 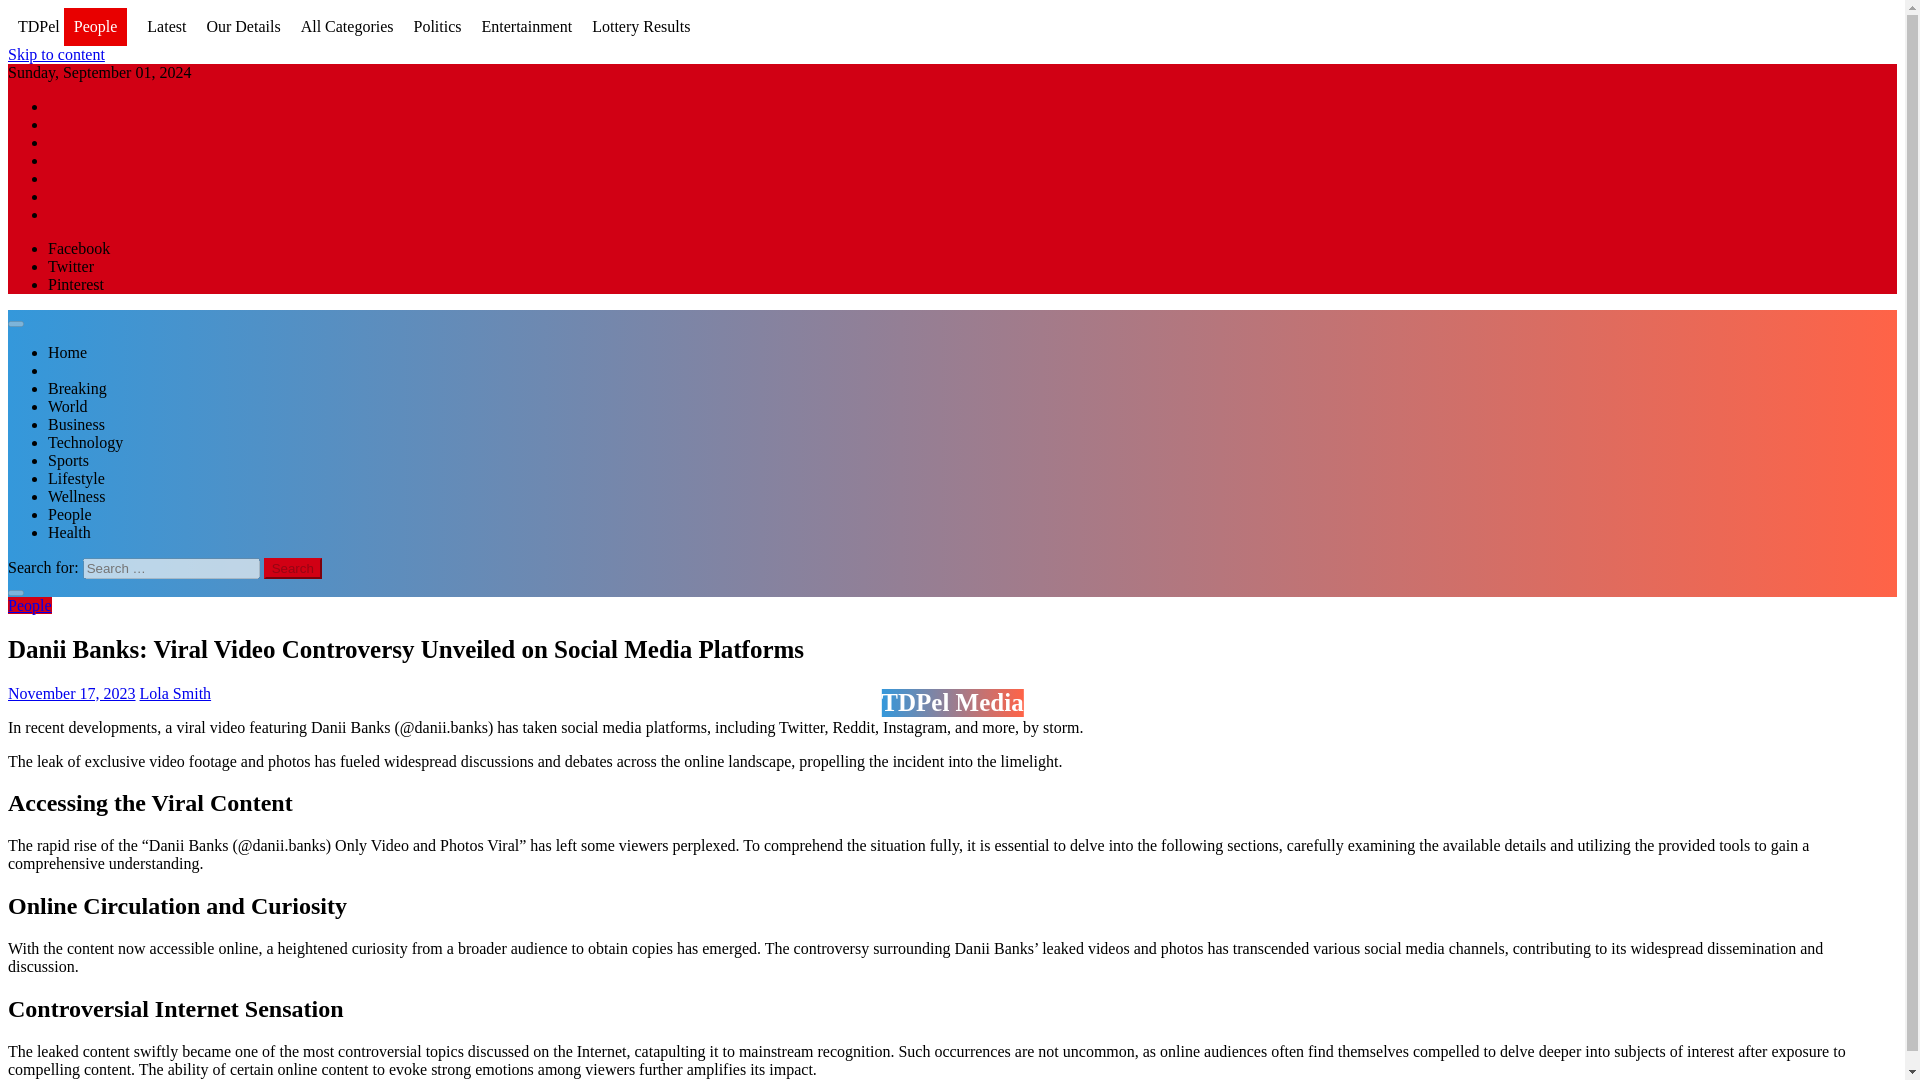 I want to click on Lola Smith, so click(x=176, y=692).